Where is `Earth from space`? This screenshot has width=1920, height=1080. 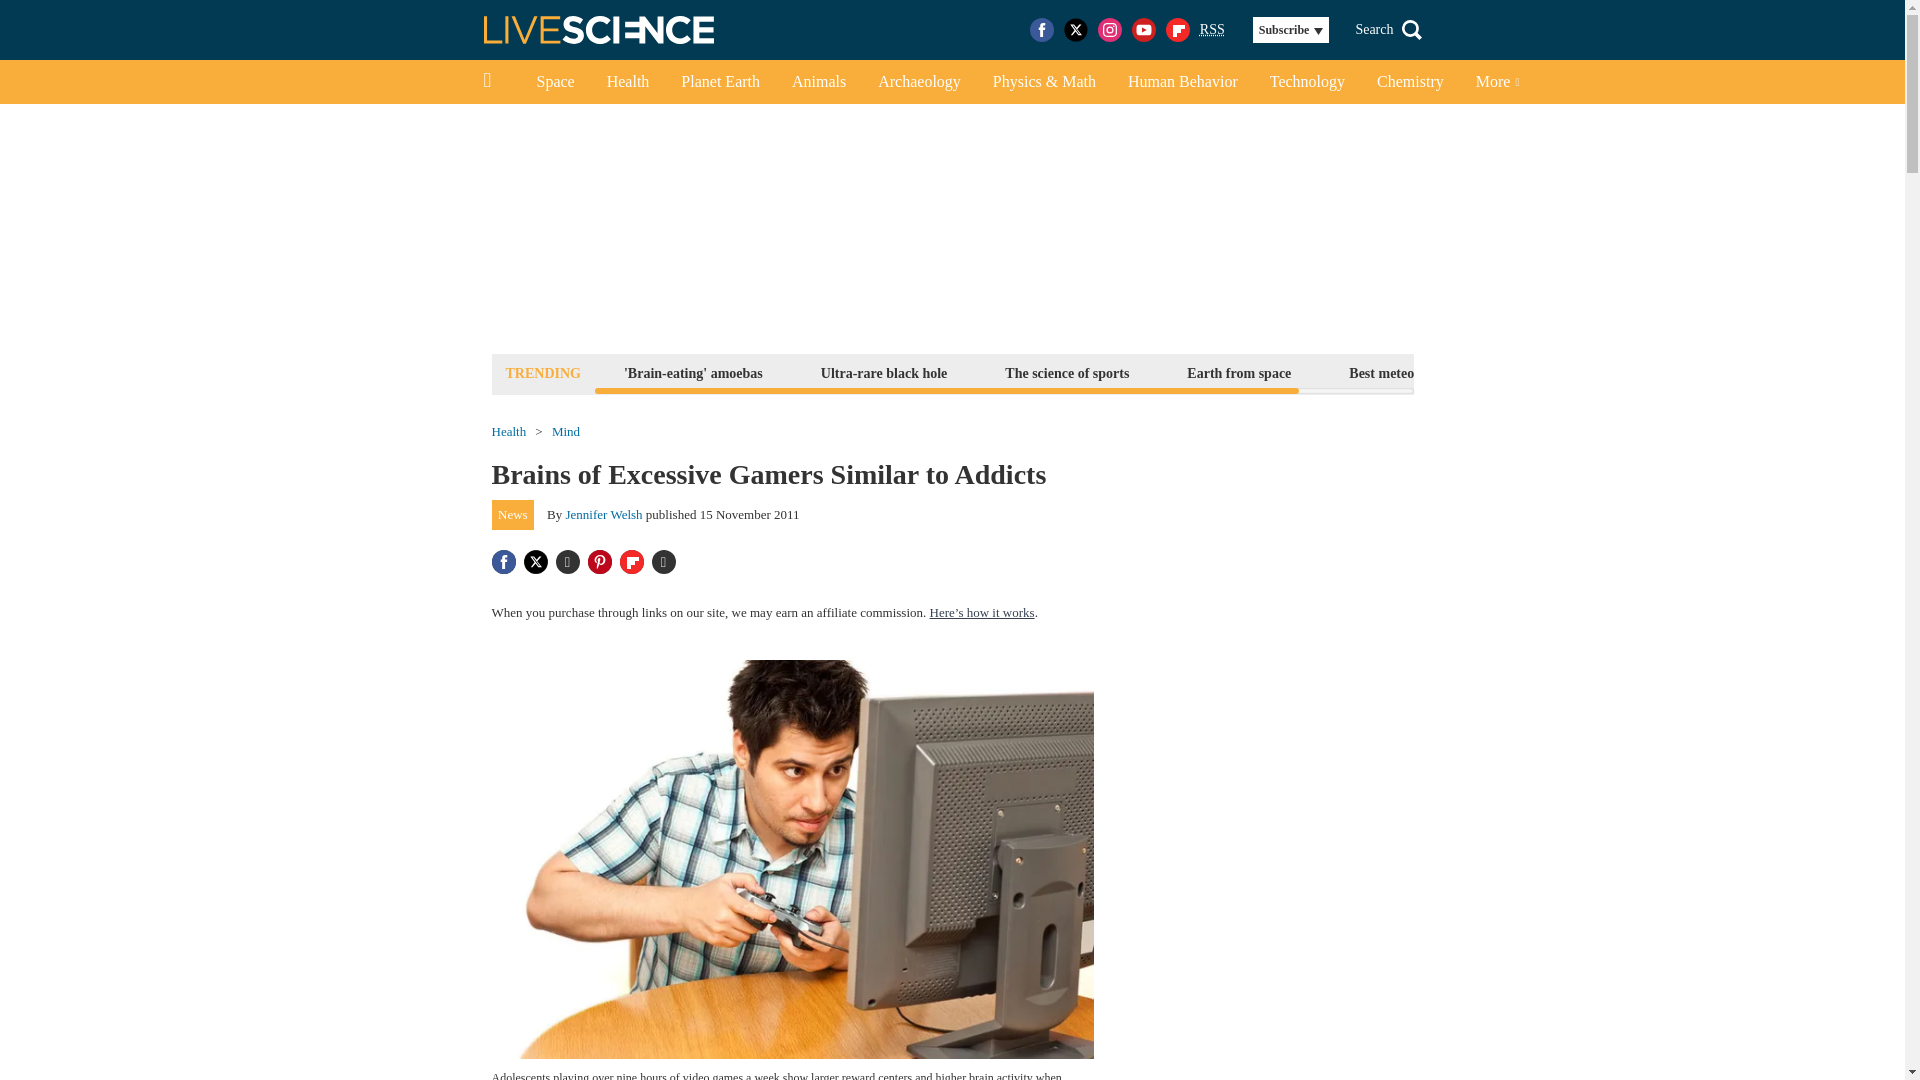
Earth from space is located at coordinates (1238, 372).